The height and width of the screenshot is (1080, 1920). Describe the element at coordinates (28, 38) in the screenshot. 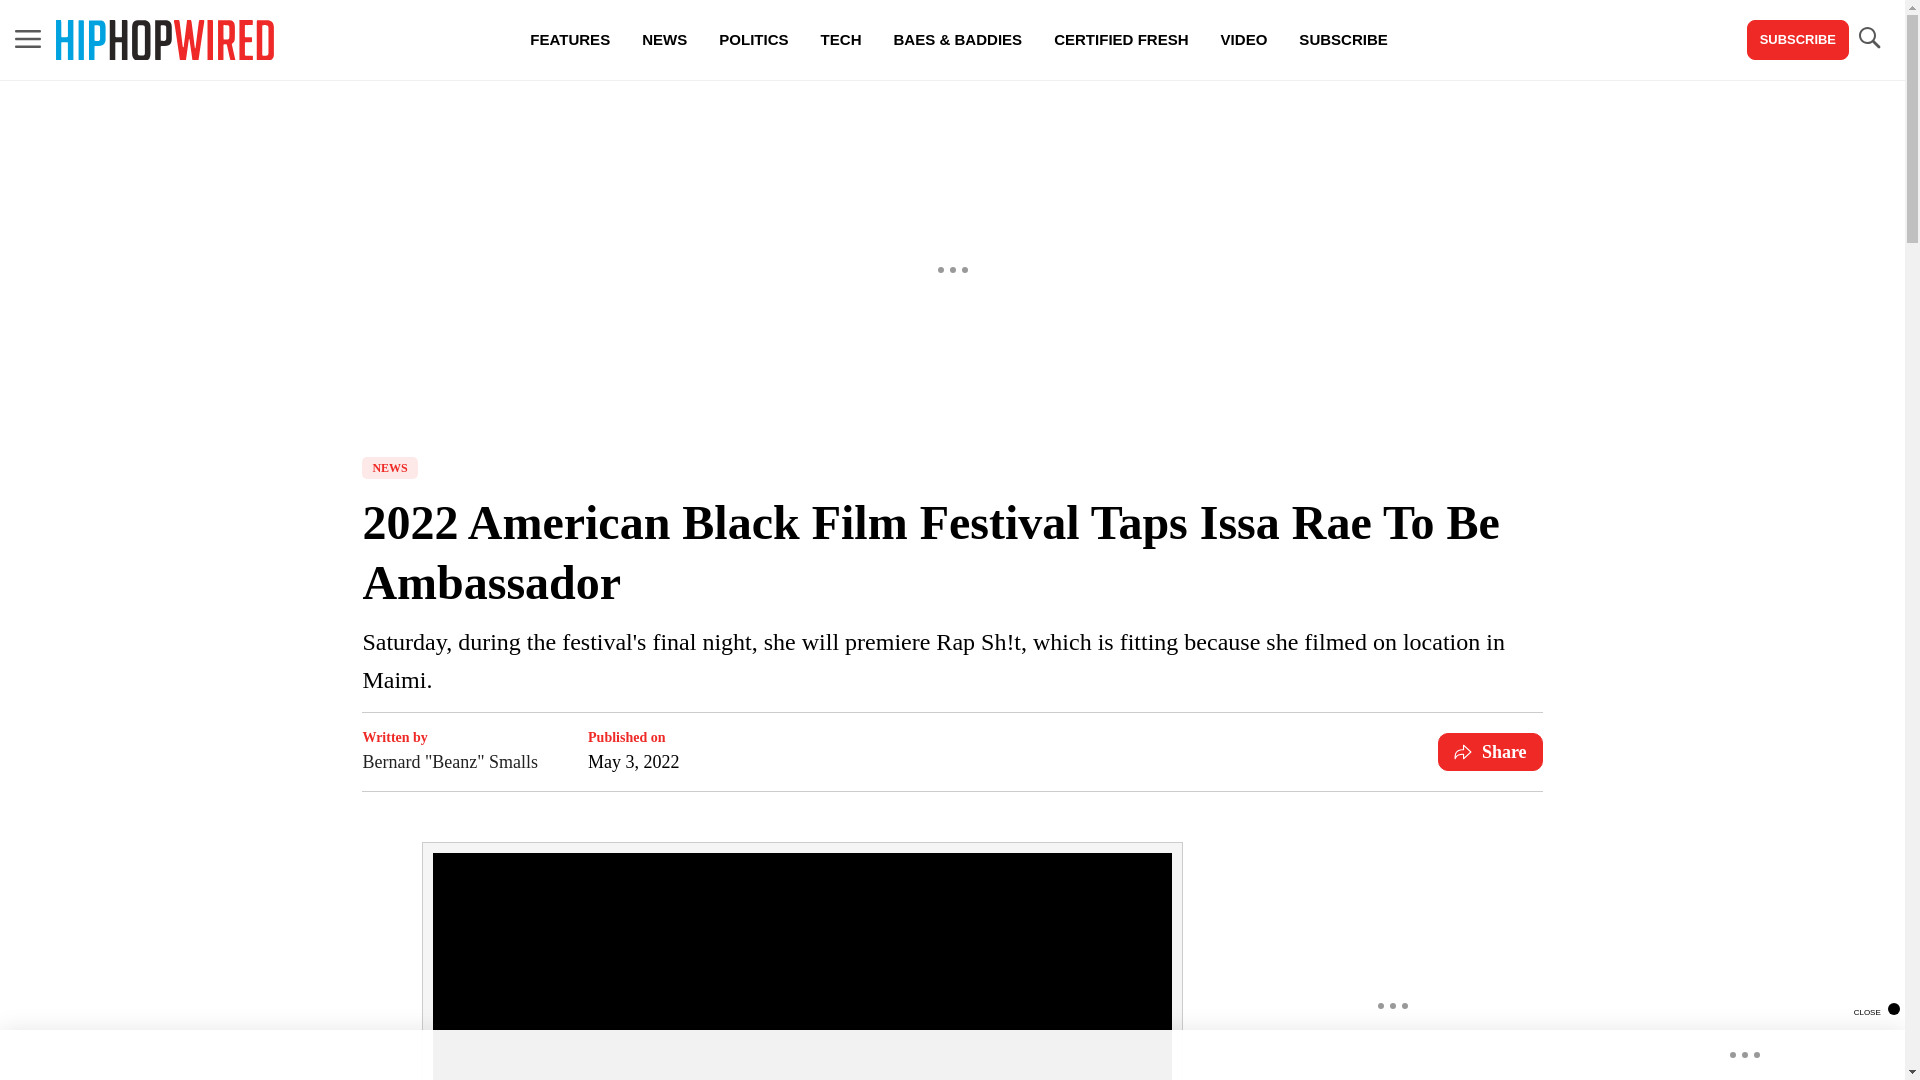

I see `MENU` at that location.